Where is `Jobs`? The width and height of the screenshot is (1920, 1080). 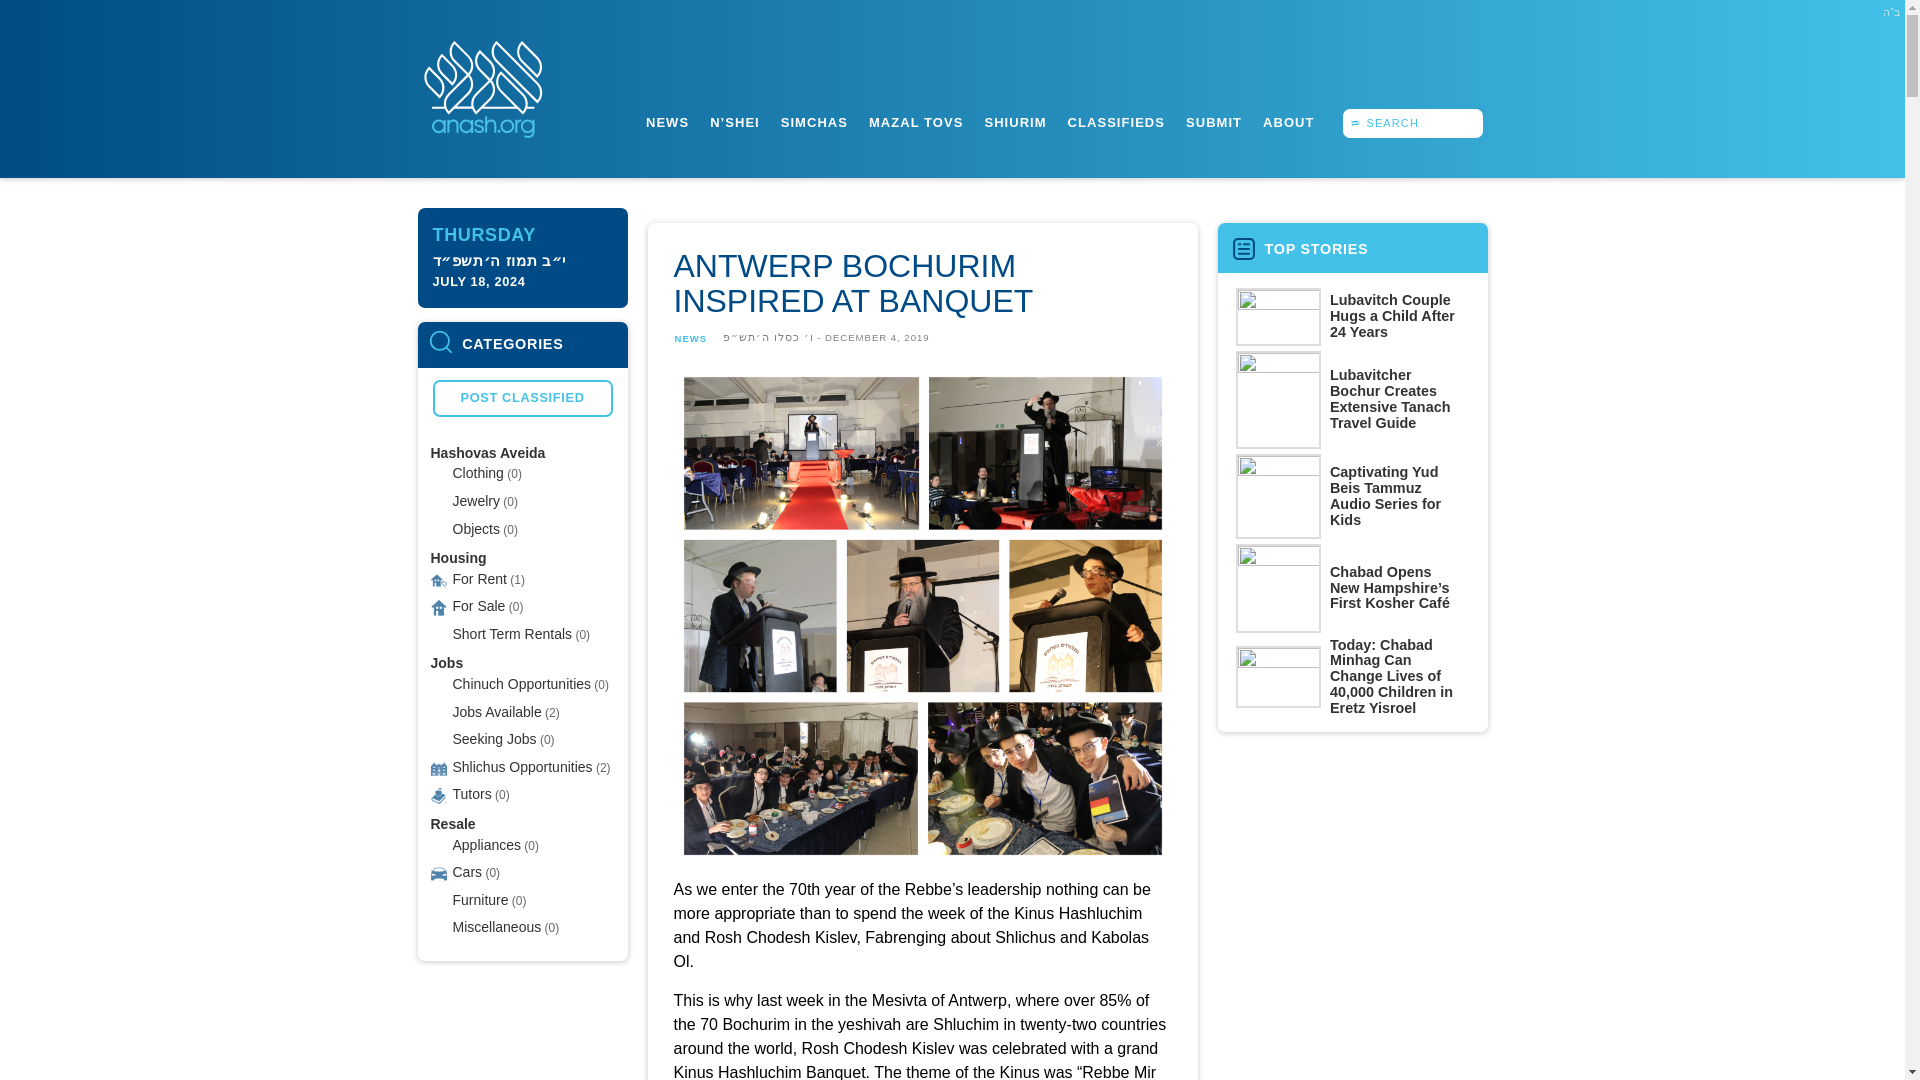
Jobs is located at coordinates (446, 662).